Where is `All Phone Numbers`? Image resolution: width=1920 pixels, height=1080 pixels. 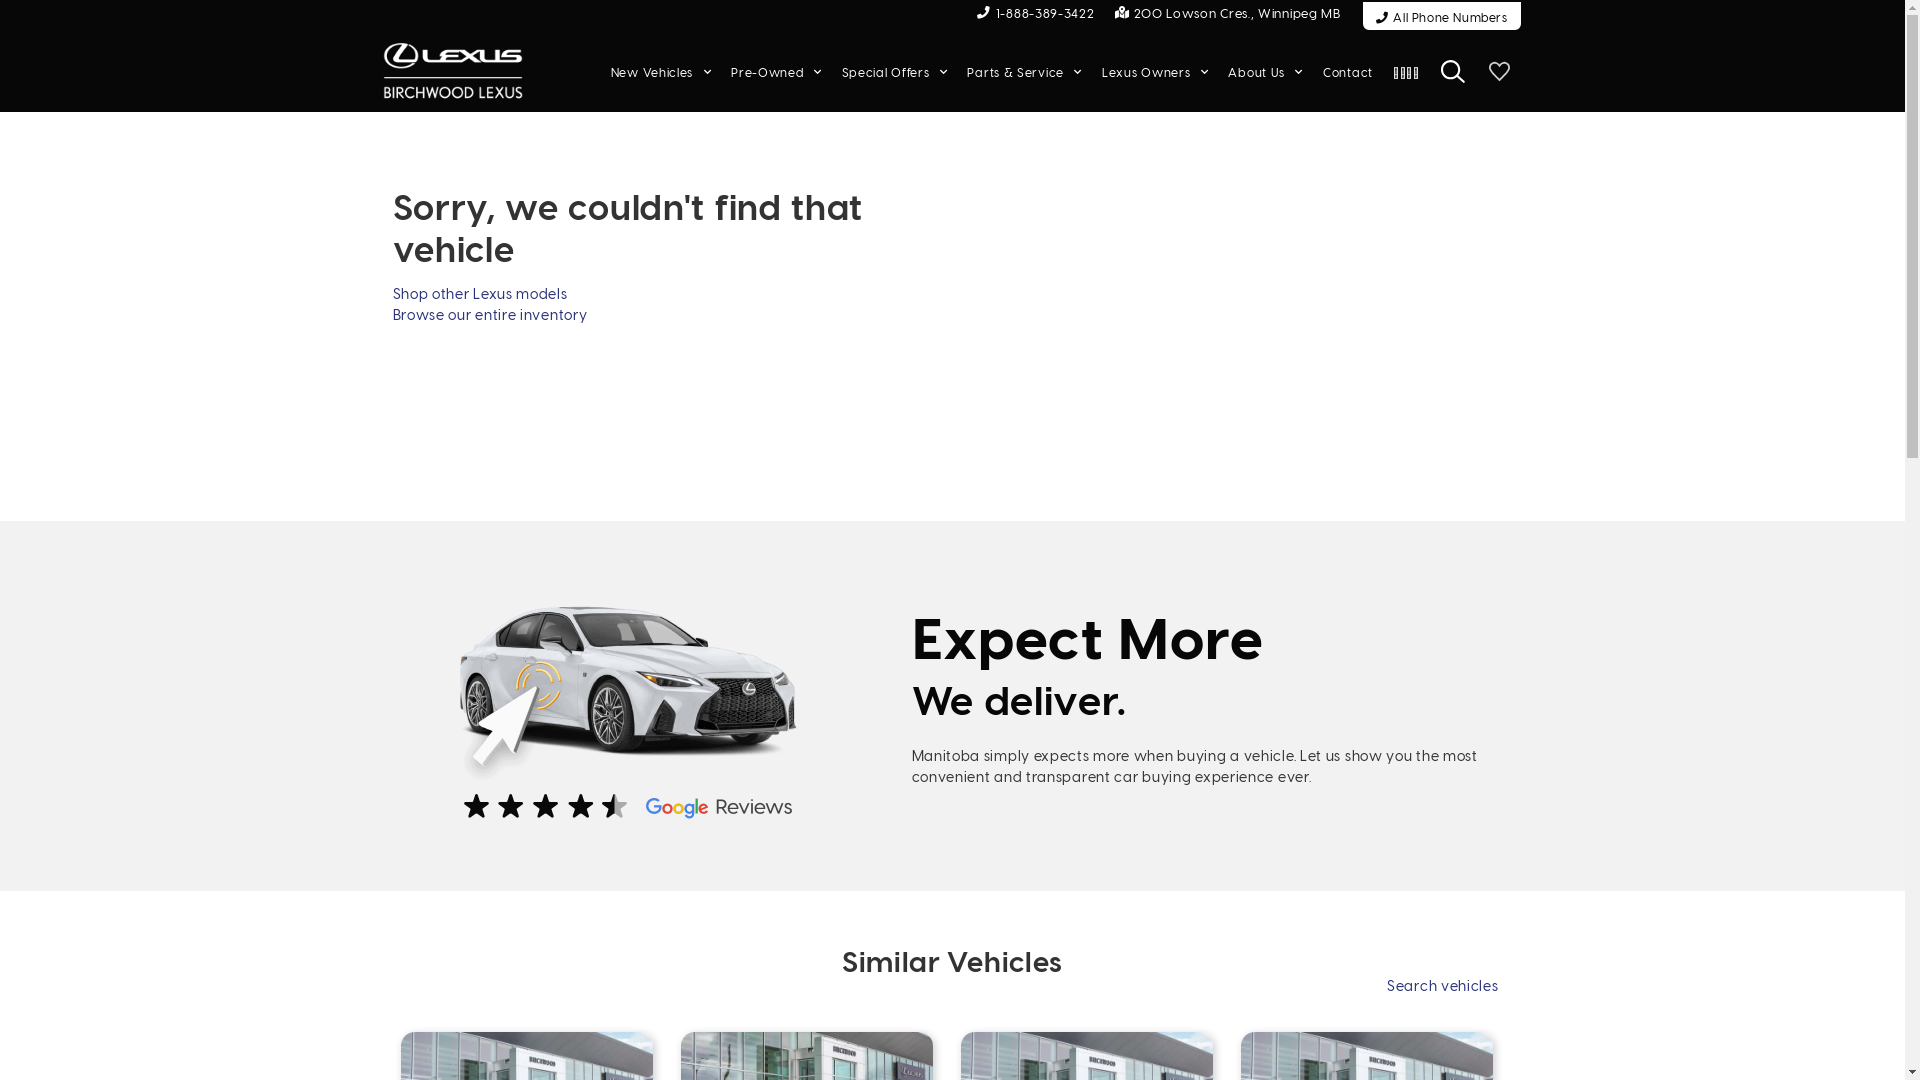 All Phone Numbers is located at coordinates (1442, 16).